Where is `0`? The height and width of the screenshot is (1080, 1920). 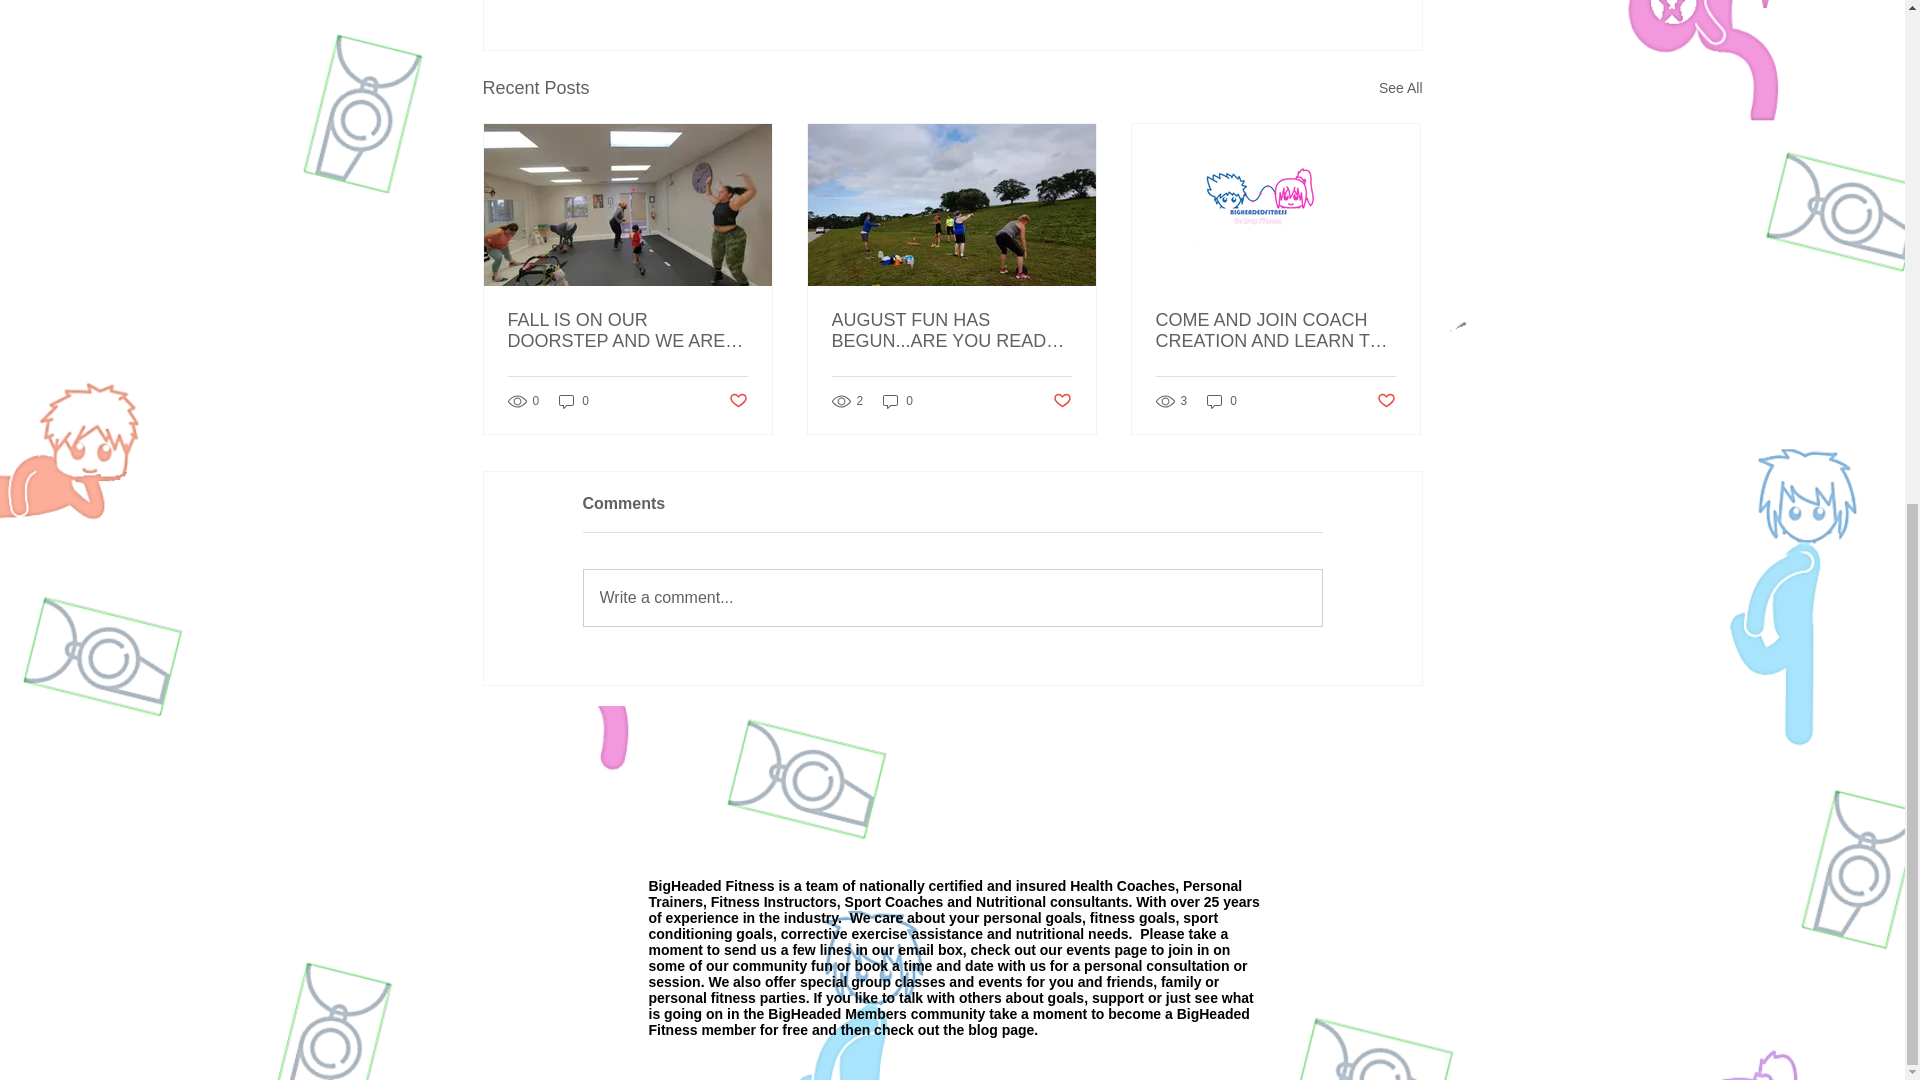
0 is located at coordinates (574, 402).